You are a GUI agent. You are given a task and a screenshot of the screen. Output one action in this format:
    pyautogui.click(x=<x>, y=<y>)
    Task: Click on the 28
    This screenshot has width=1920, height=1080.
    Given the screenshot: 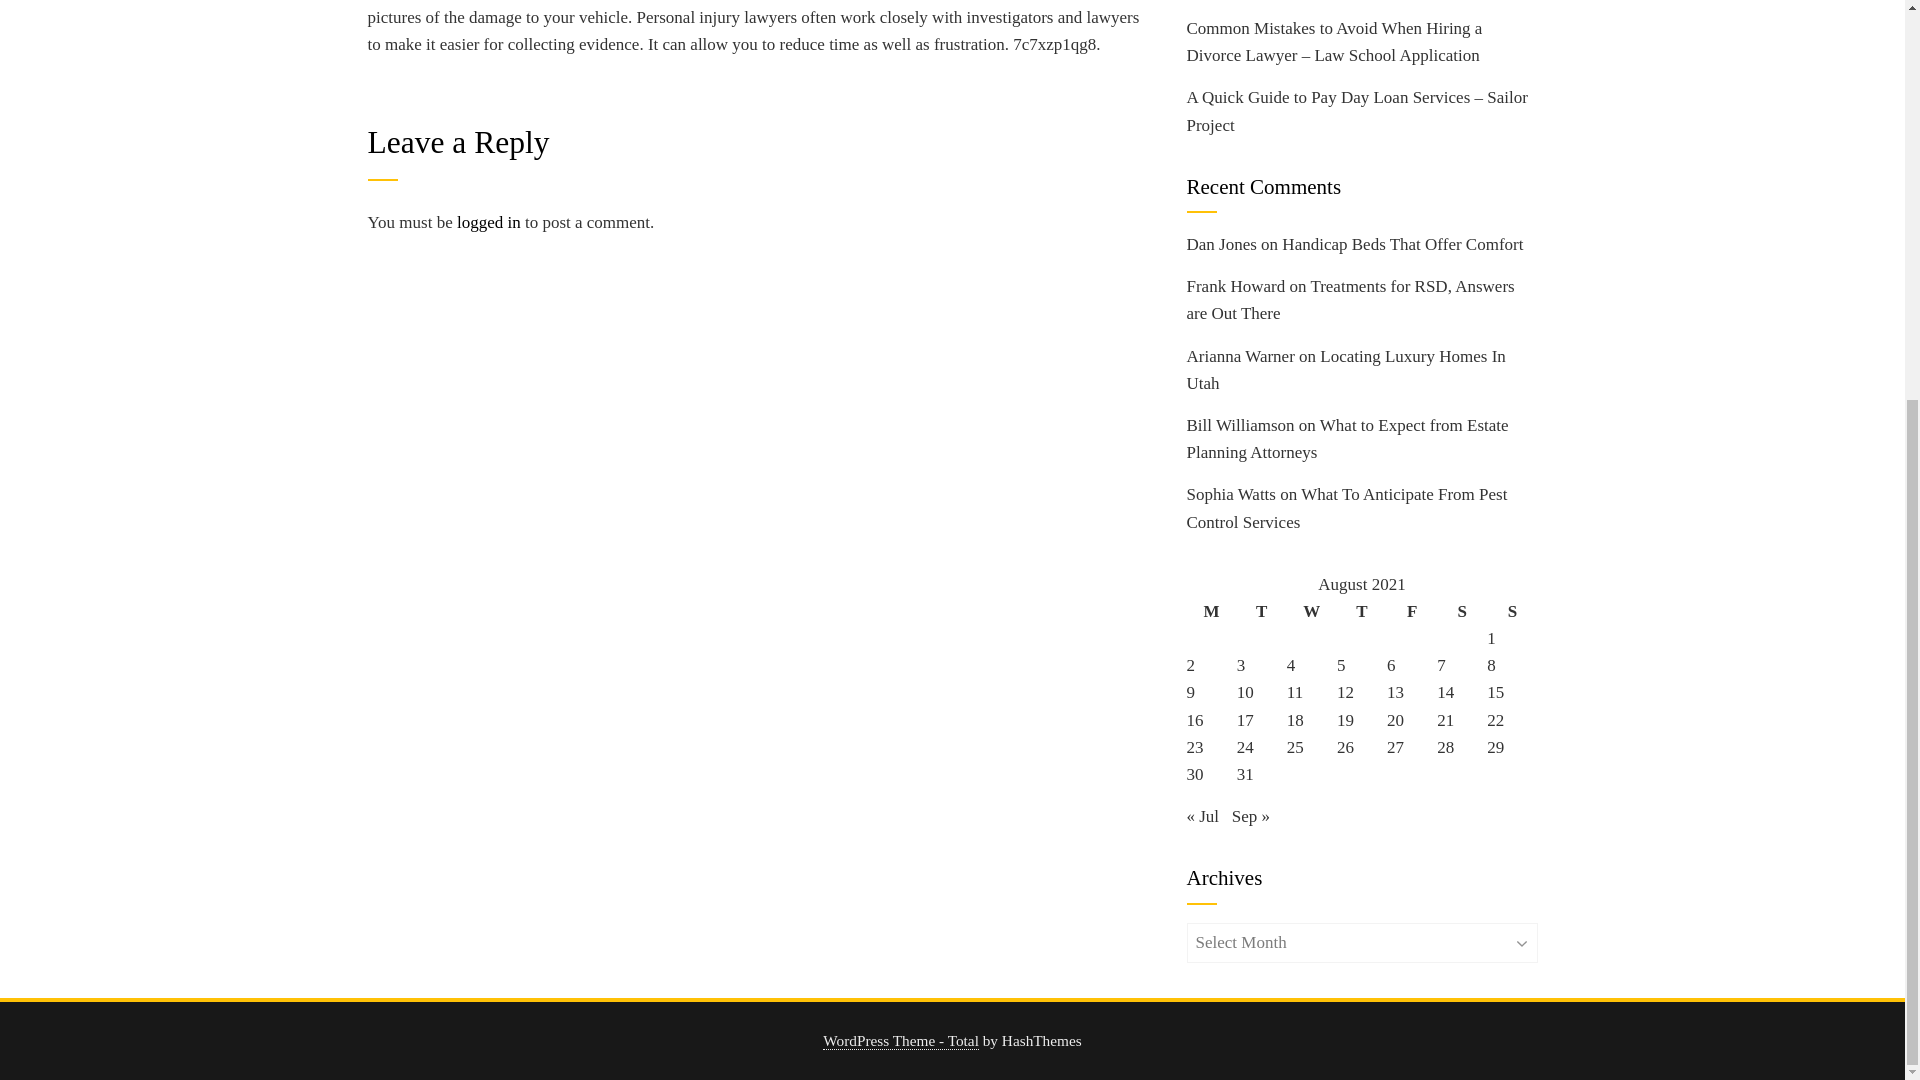 What is the action you would take?
    pyautogui.click(x=1444, y=747)
    